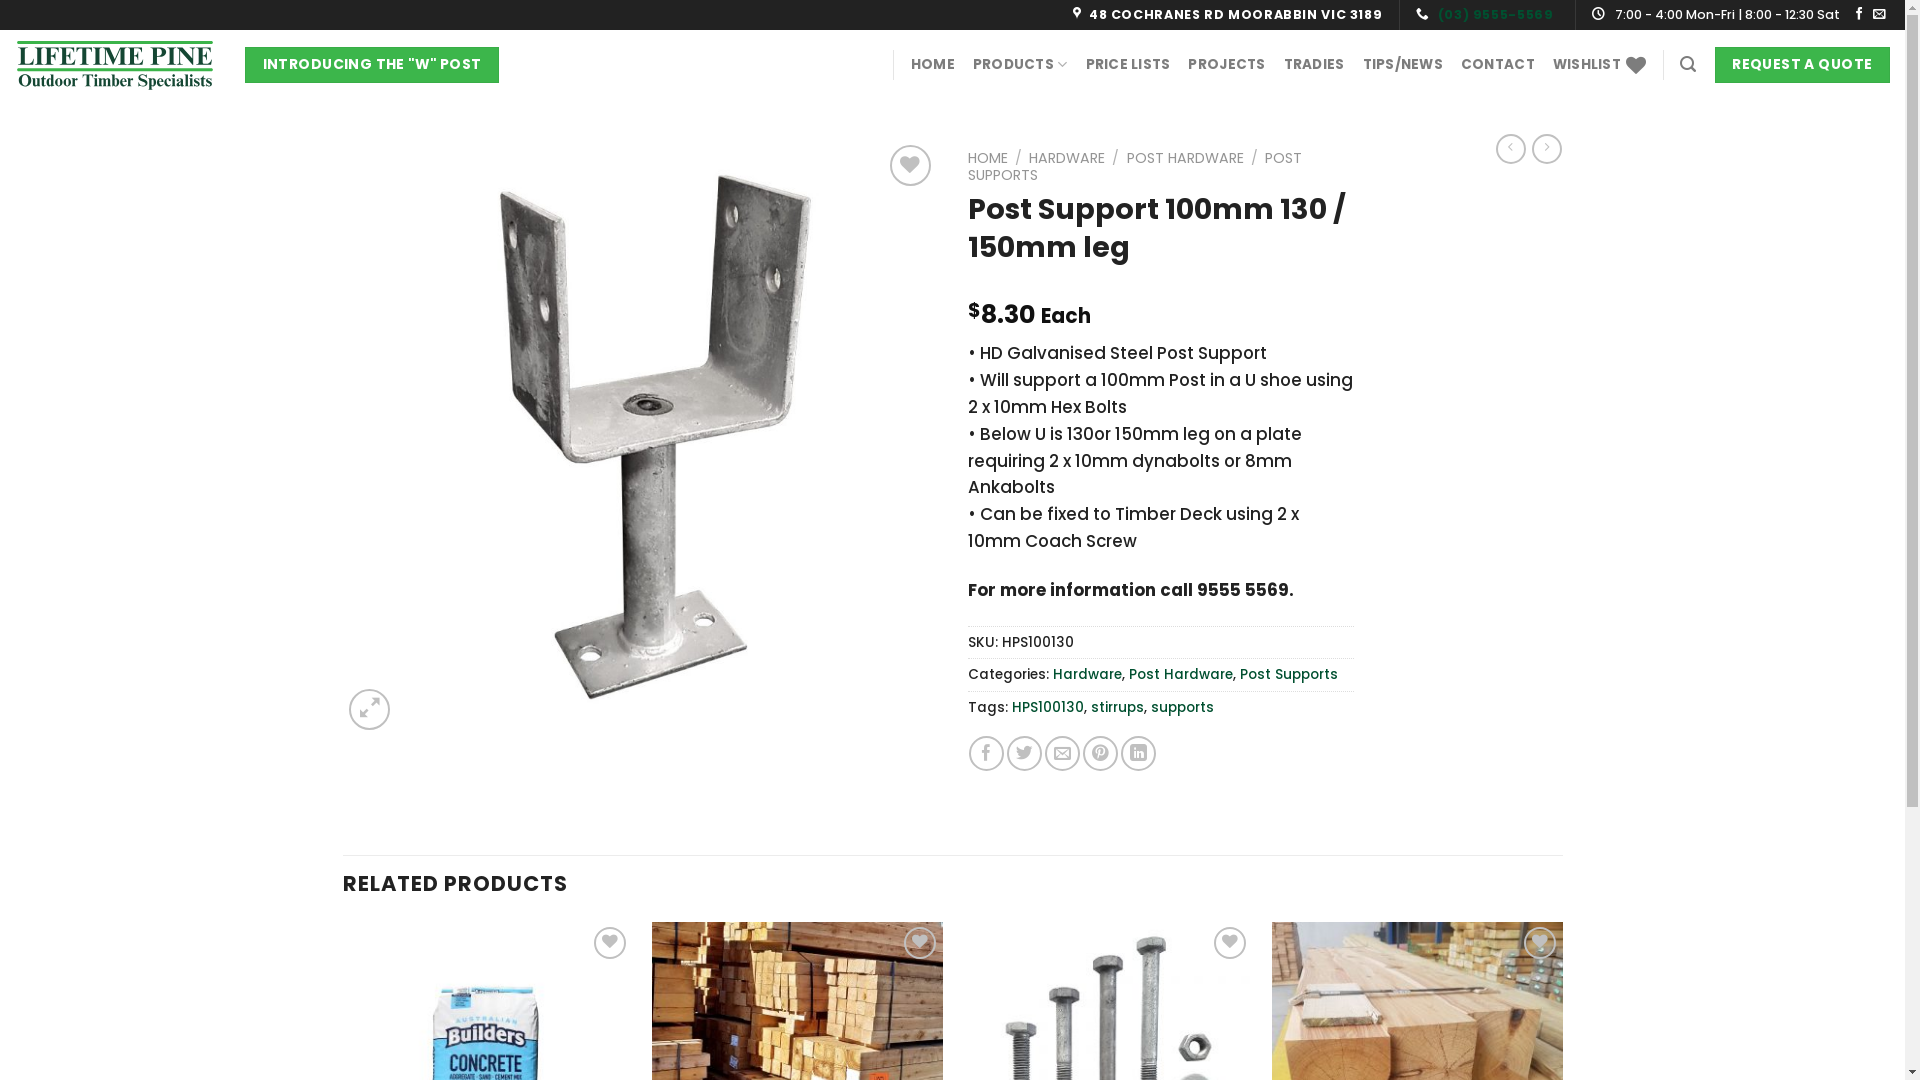 The image size is (1920, 1080). What do you see at coordinates (115, 65) in the screenshot?
I see `Lifetime Pine - Outdoor Timber & Hardware` at bounding box center [115, 65].